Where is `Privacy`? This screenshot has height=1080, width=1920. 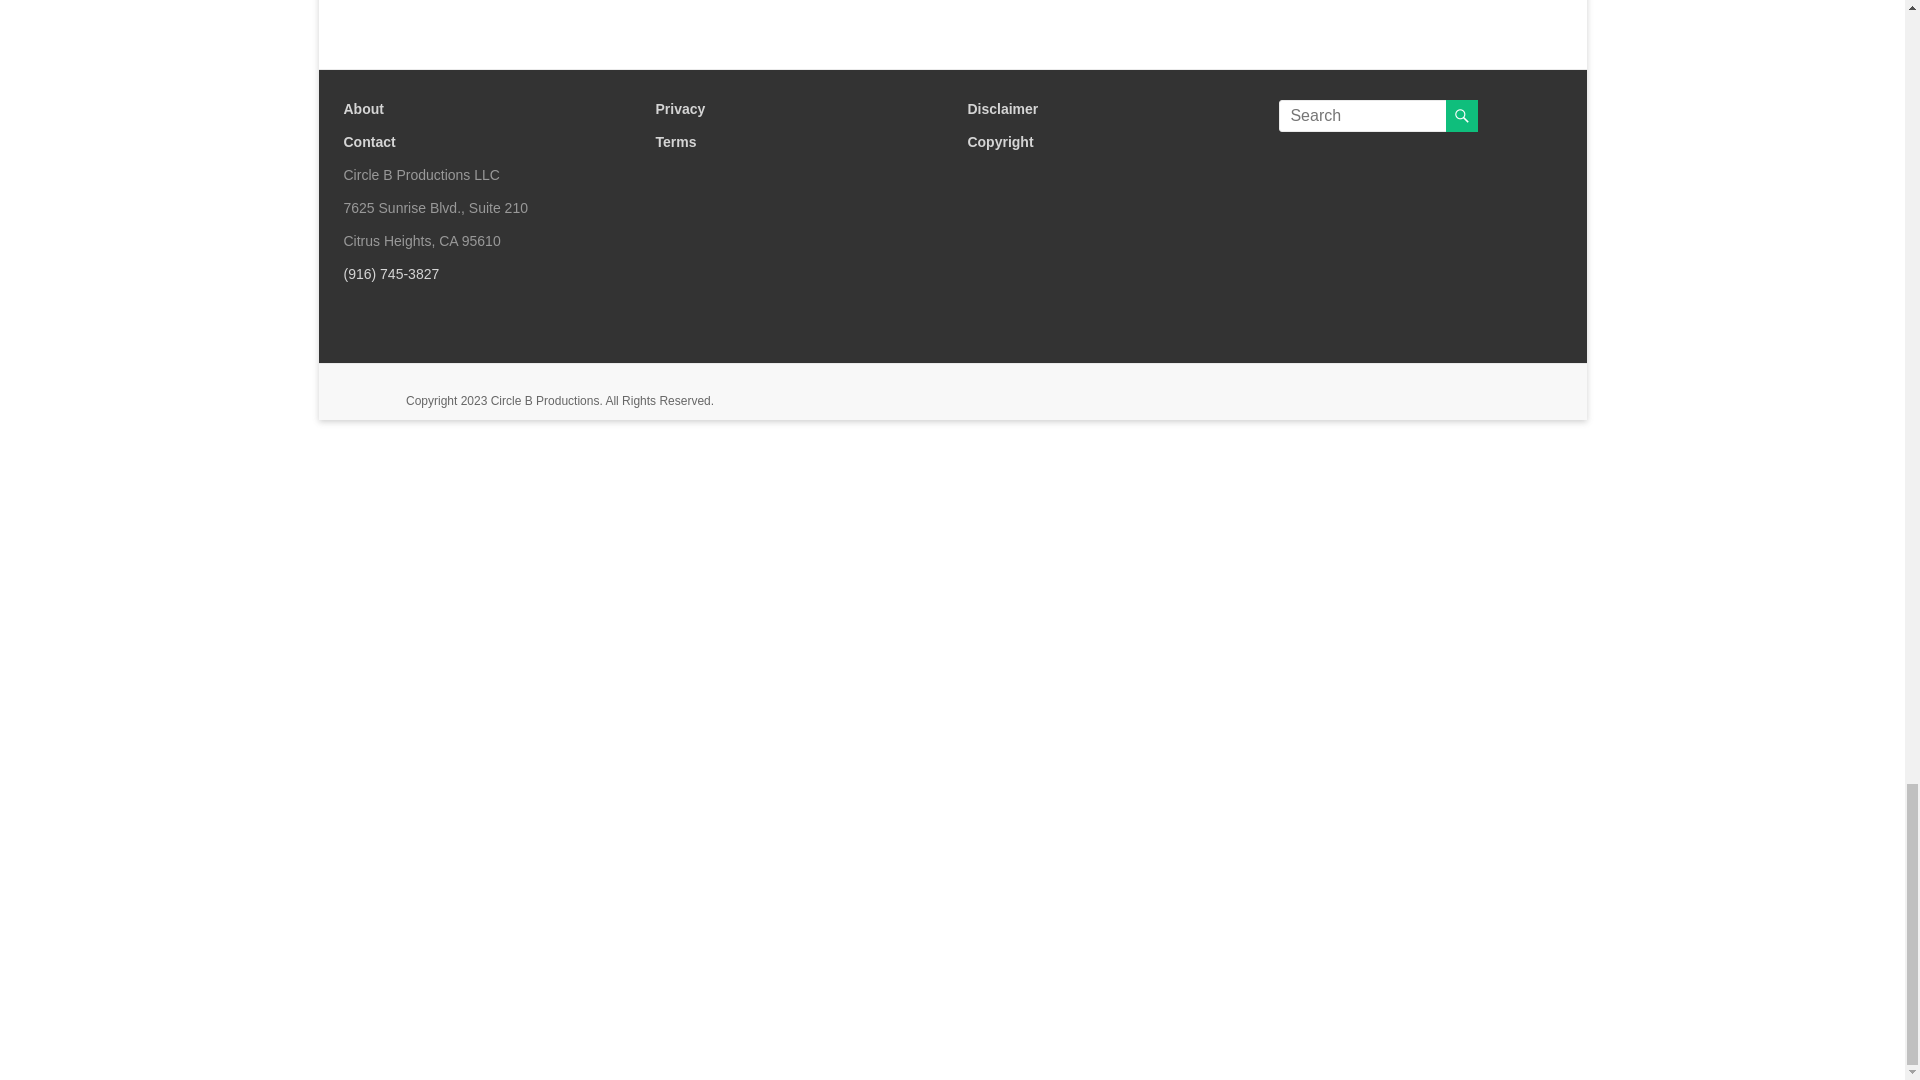
Privacy is located at coordinates (679, 108).